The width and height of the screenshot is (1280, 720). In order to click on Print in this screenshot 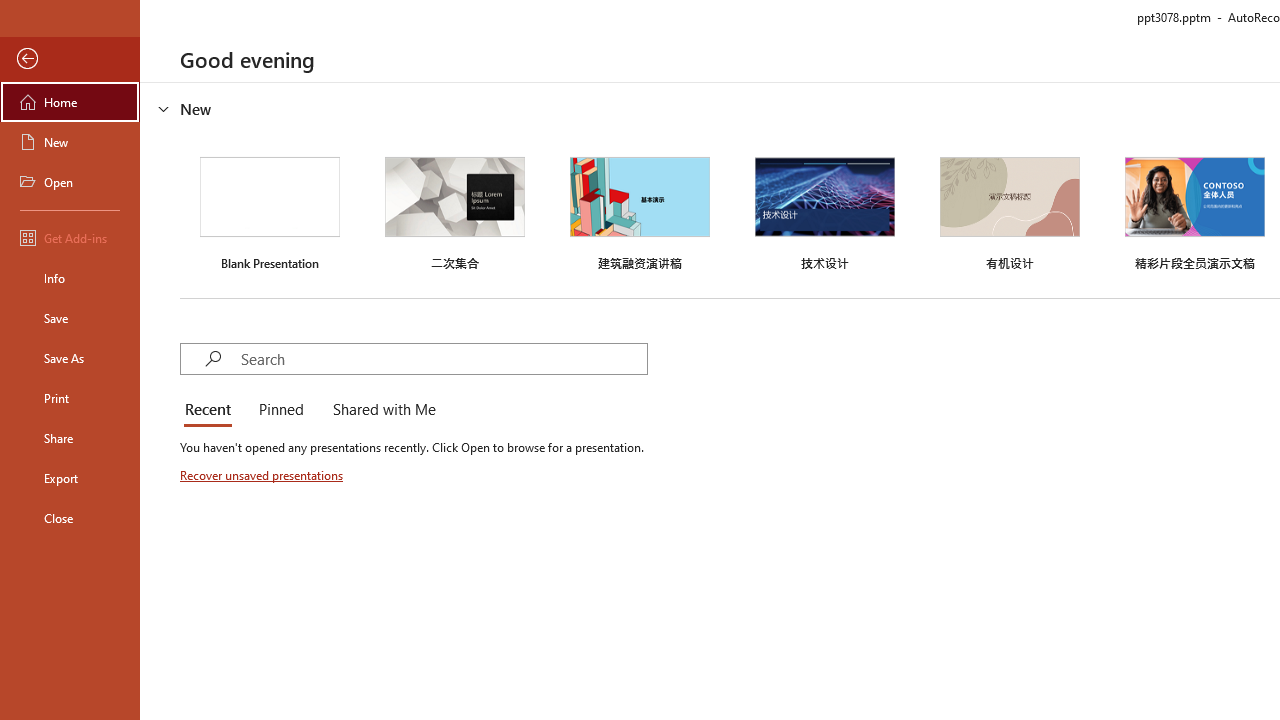, I will do `click(70, 398)`.